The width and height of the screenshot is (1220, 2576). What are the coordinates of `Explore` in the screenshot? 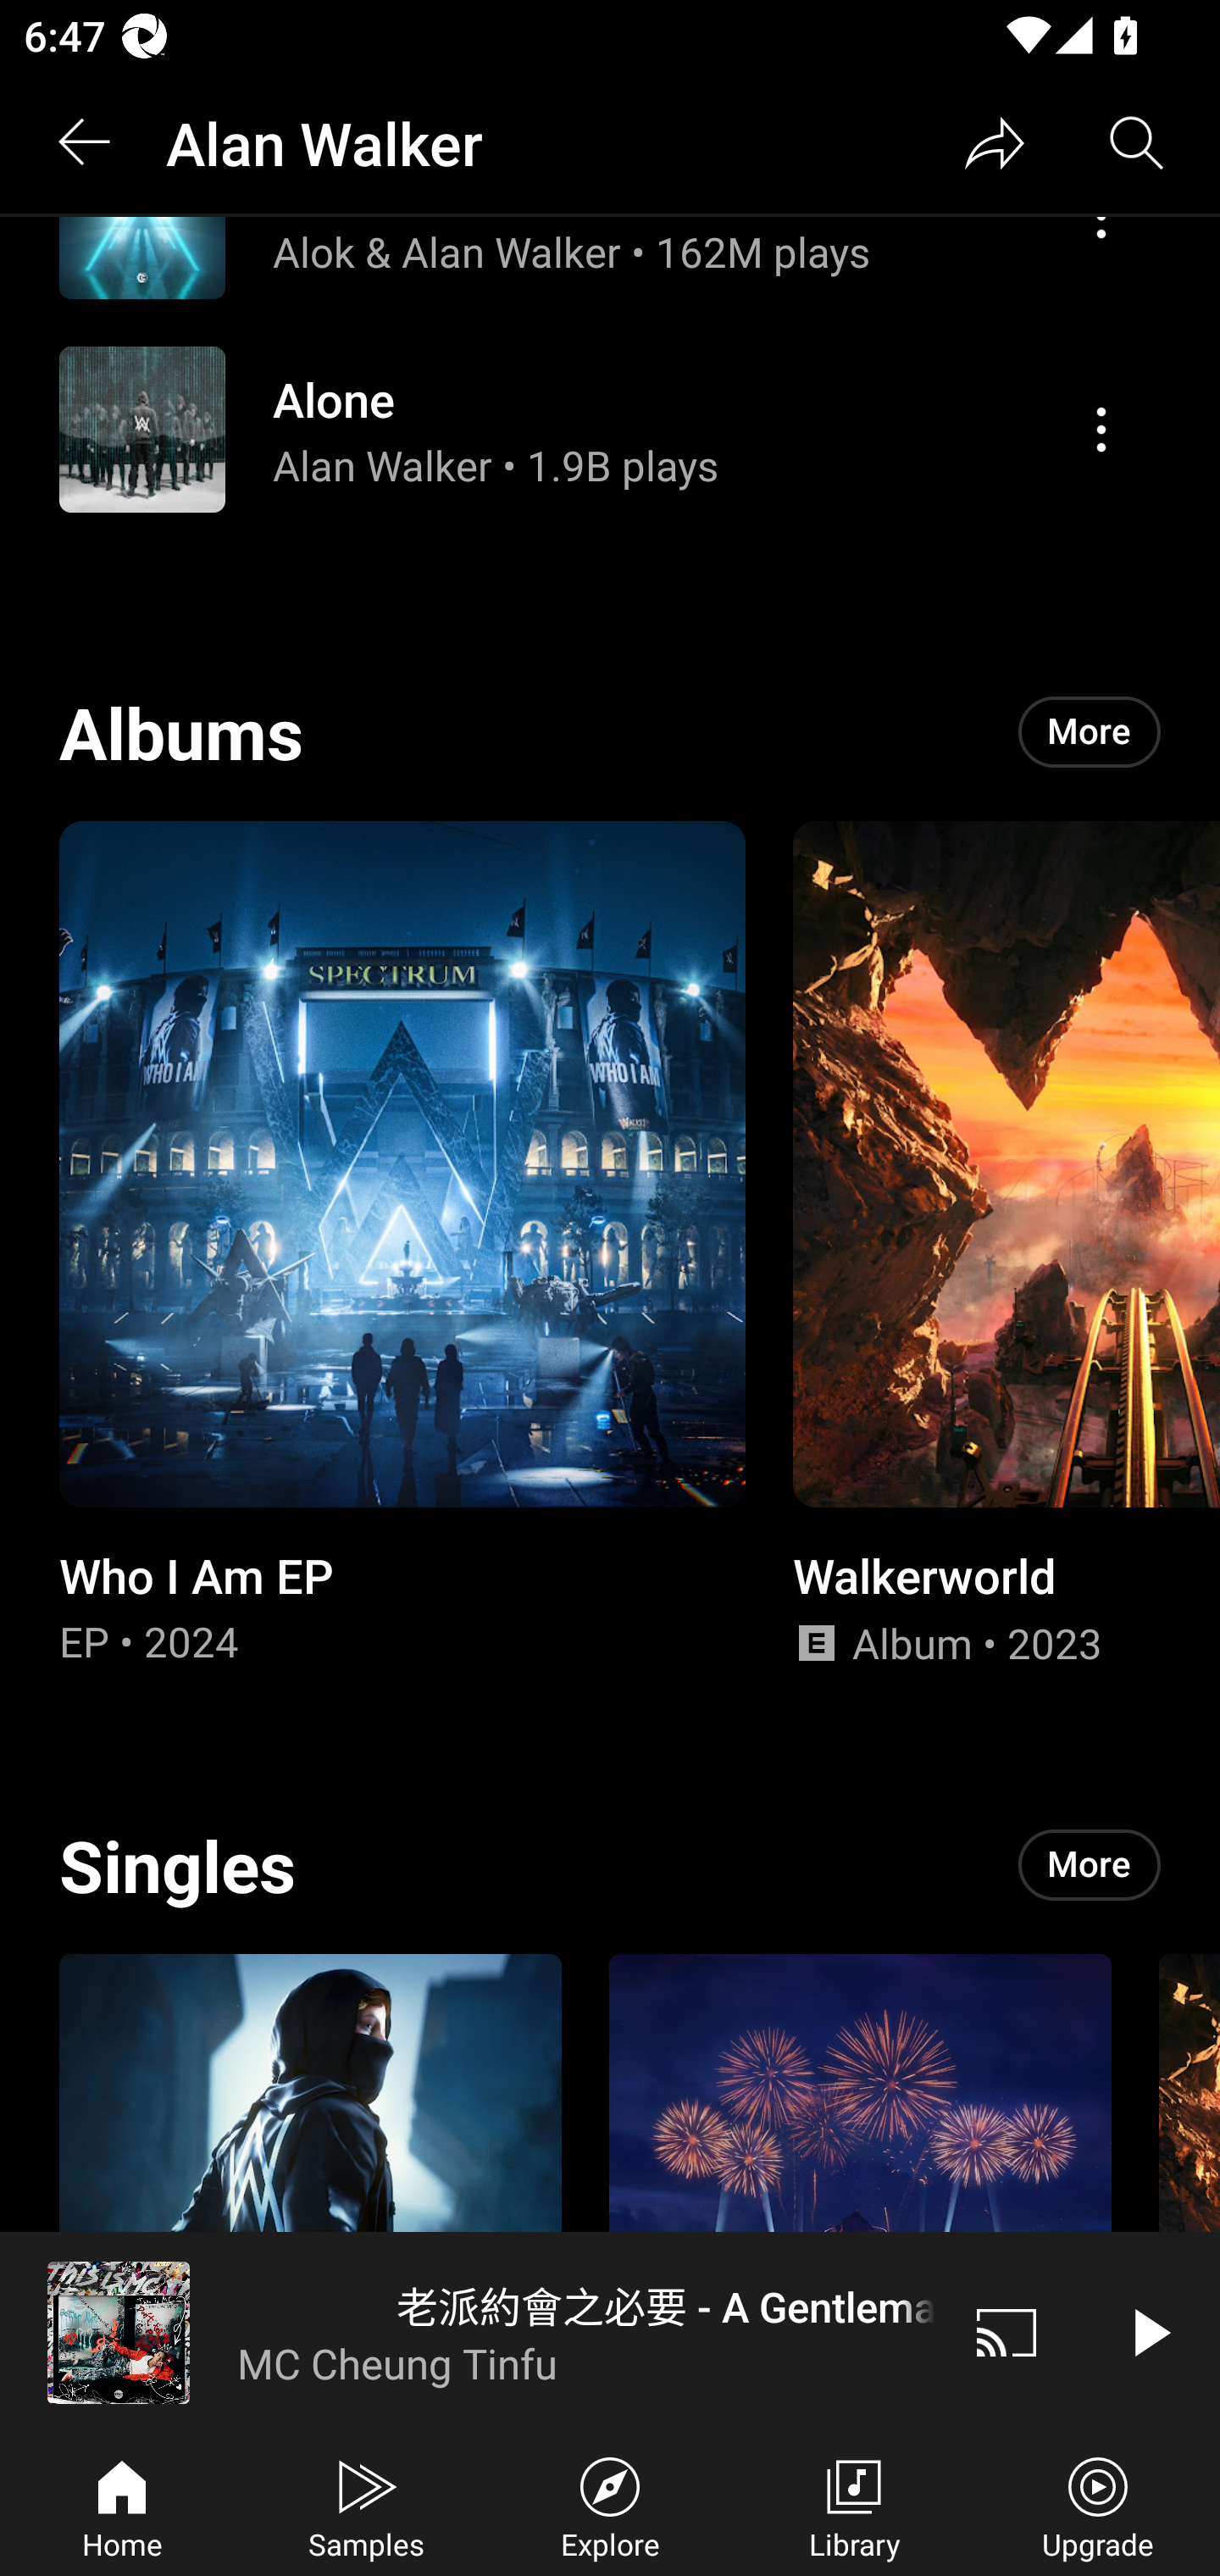 It's located at (610, 2505).